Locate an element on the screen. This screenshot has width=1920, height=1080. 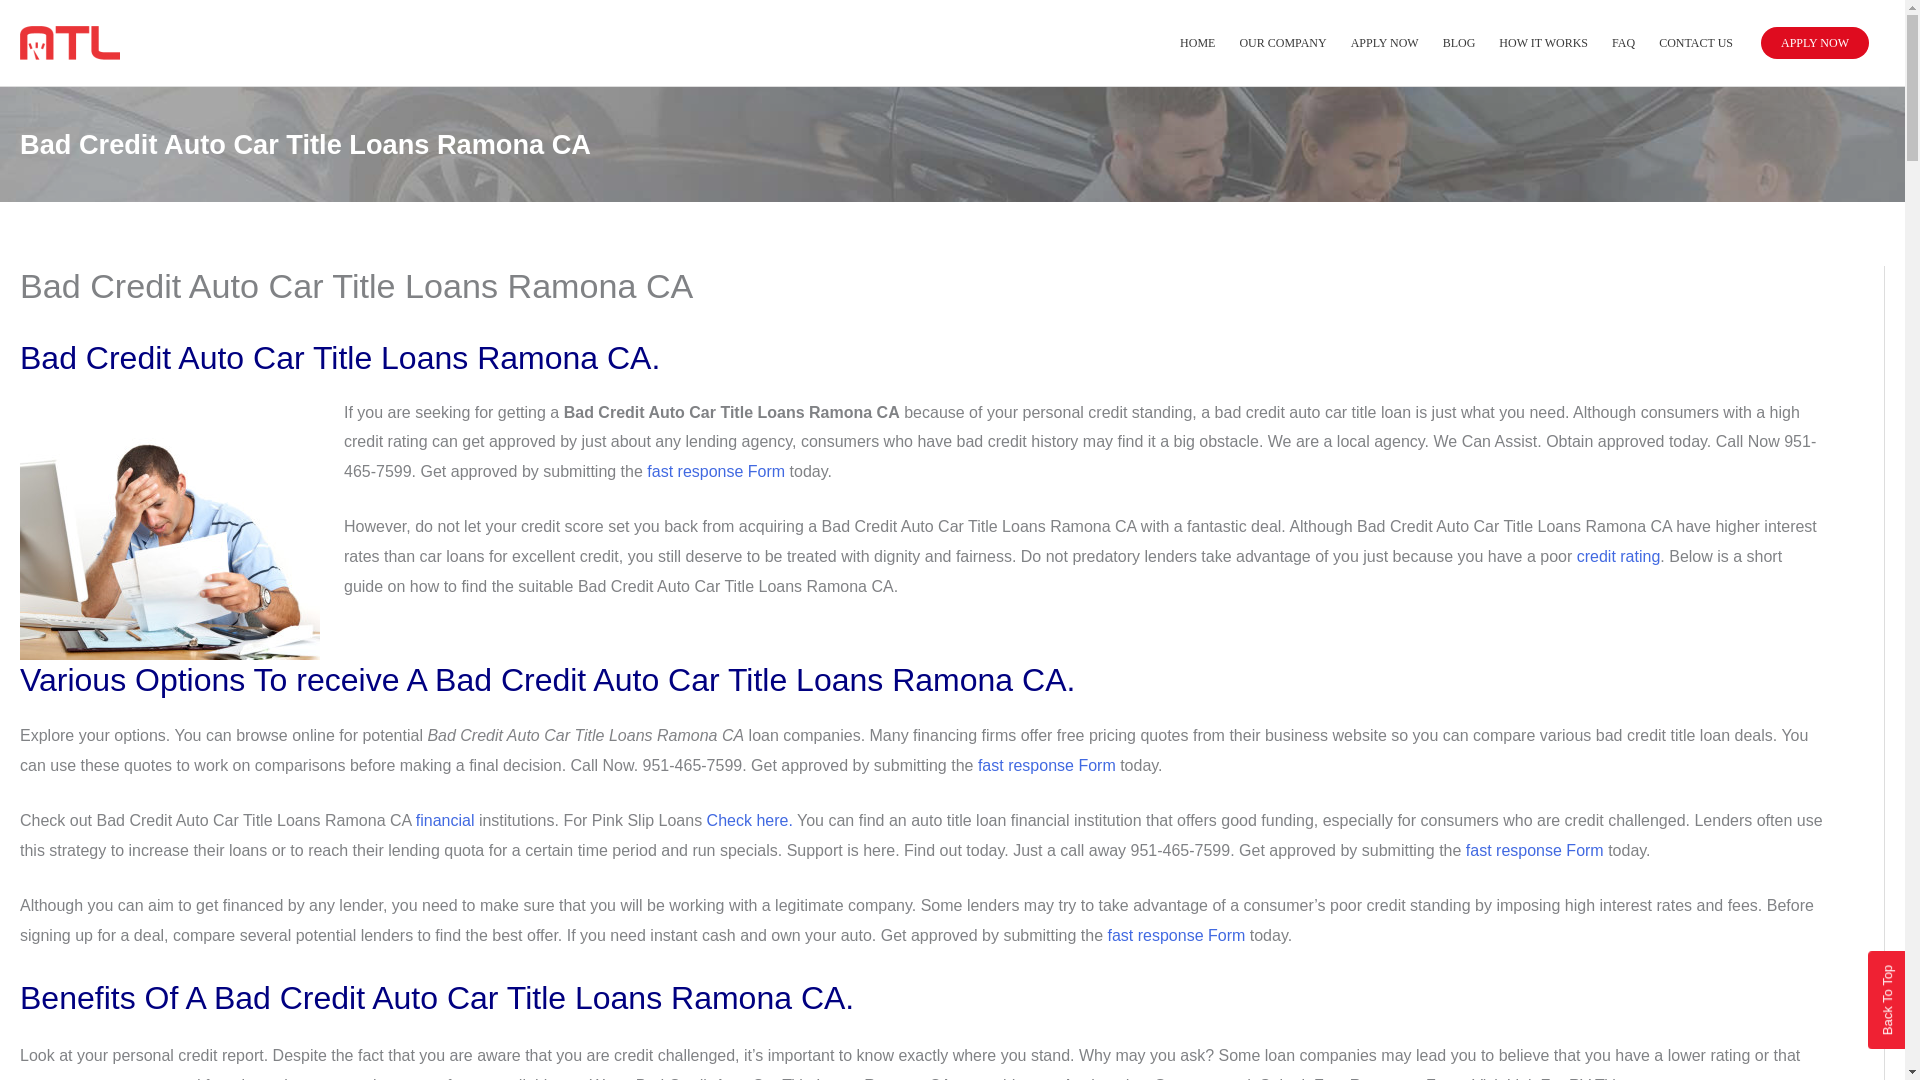
APPLY NOW is located at coordinates (1814, 43).